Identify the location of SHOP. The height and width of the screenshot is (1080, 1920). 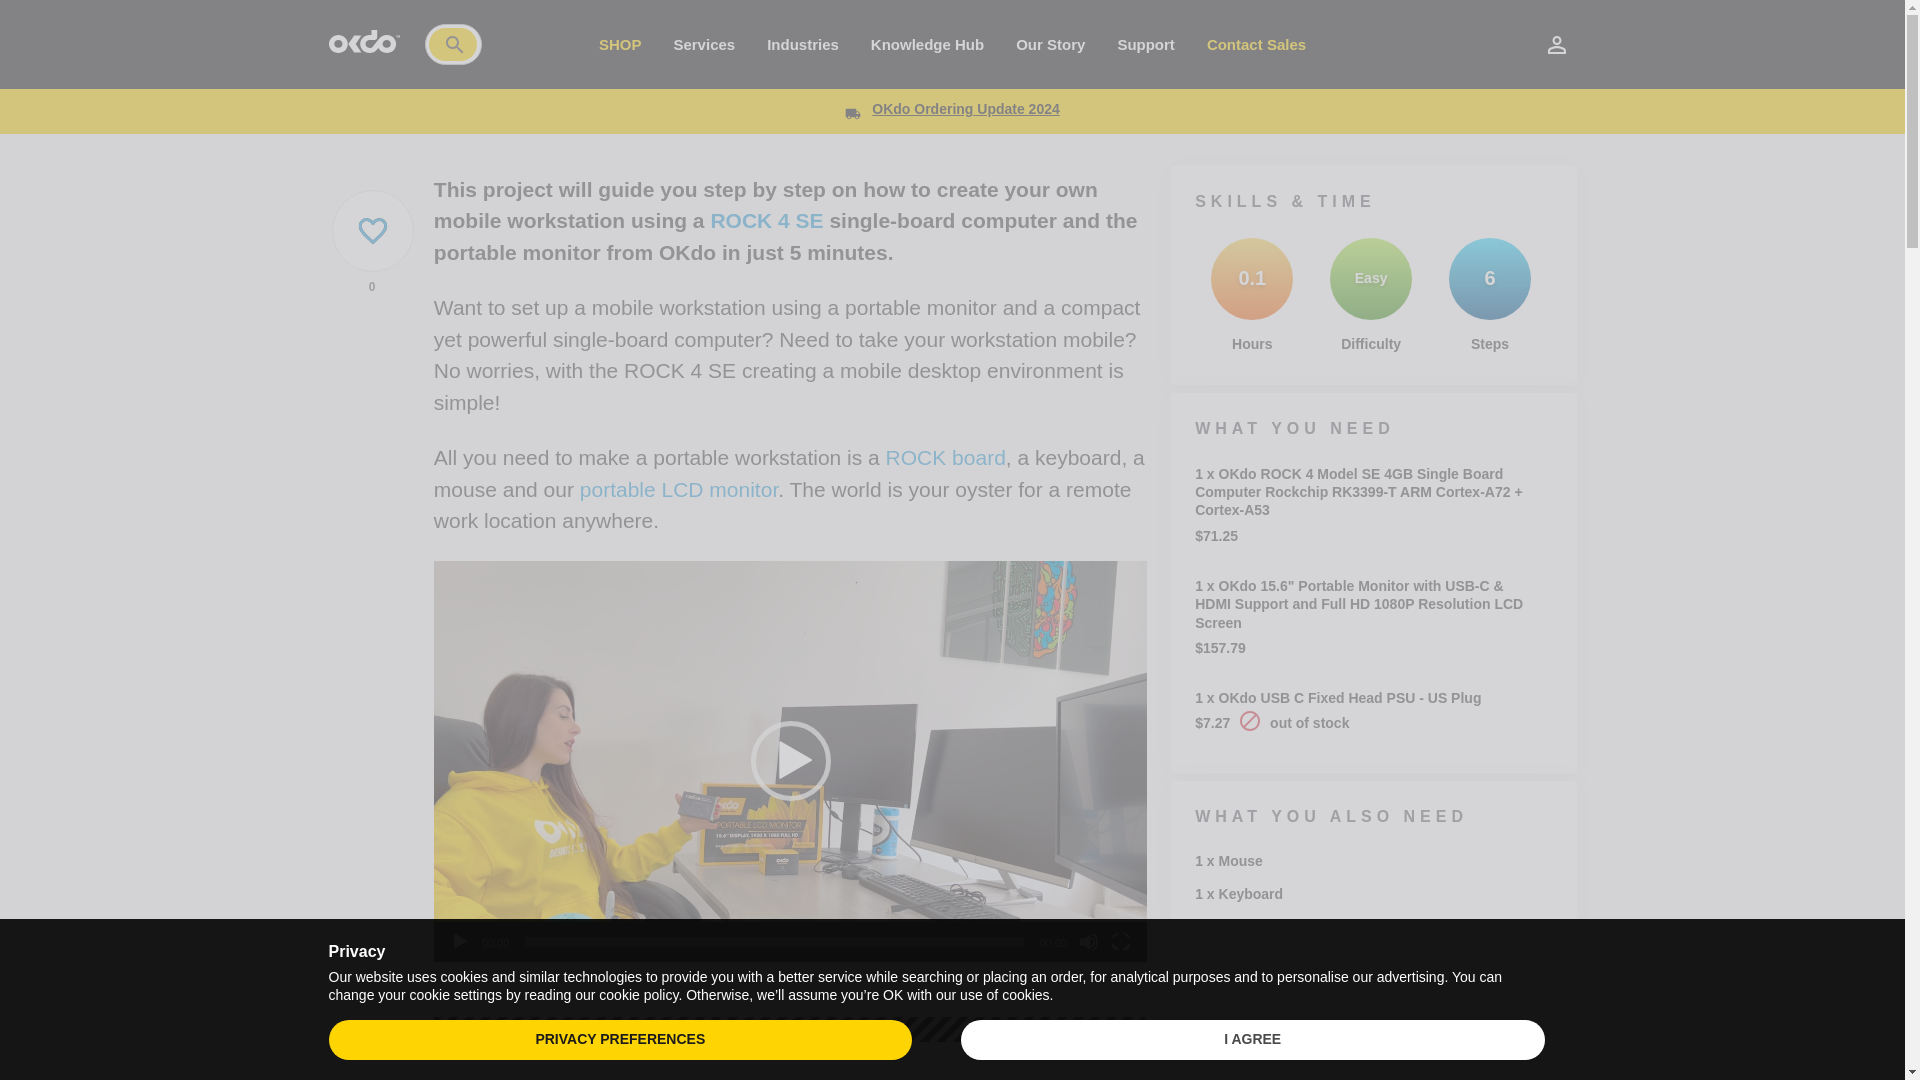
(620, 43).